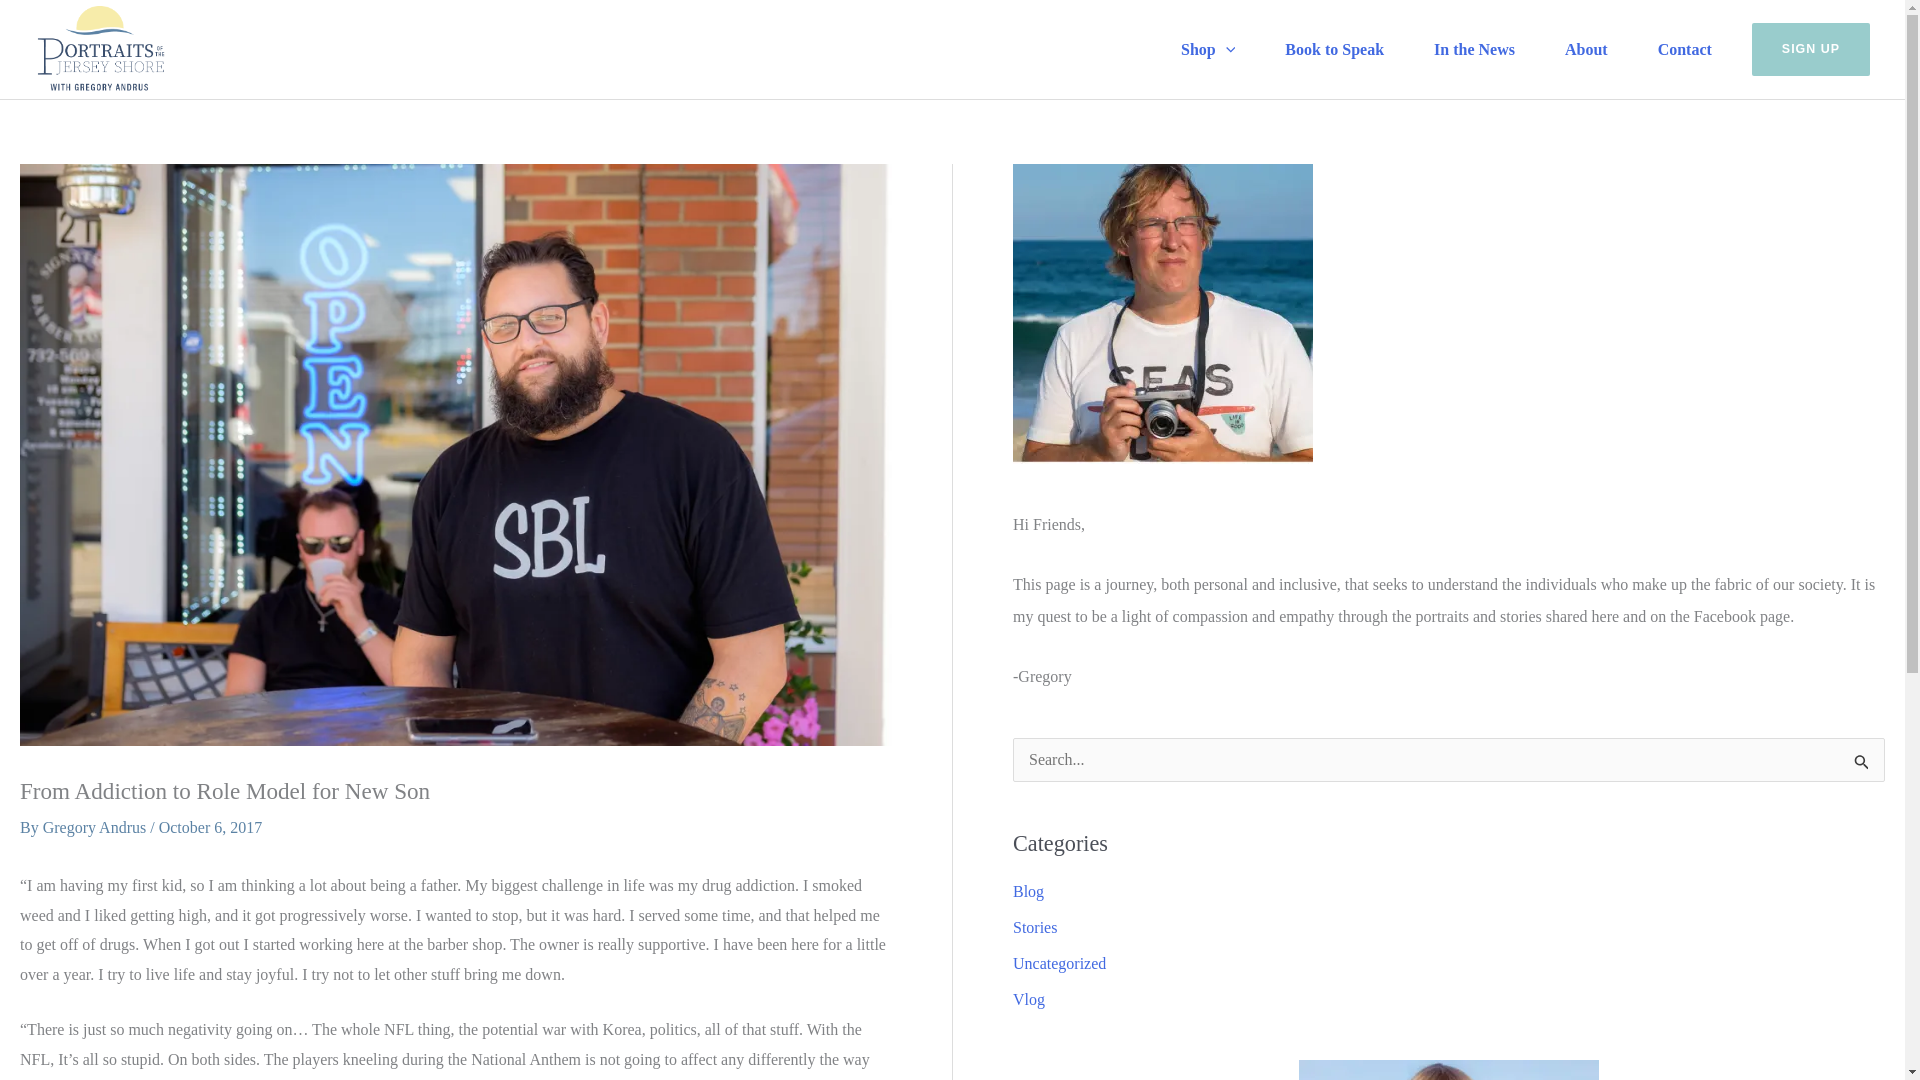 This screenshot has width=1920, height=1080. I want to click on Book to Speak, so click(1329, 50).